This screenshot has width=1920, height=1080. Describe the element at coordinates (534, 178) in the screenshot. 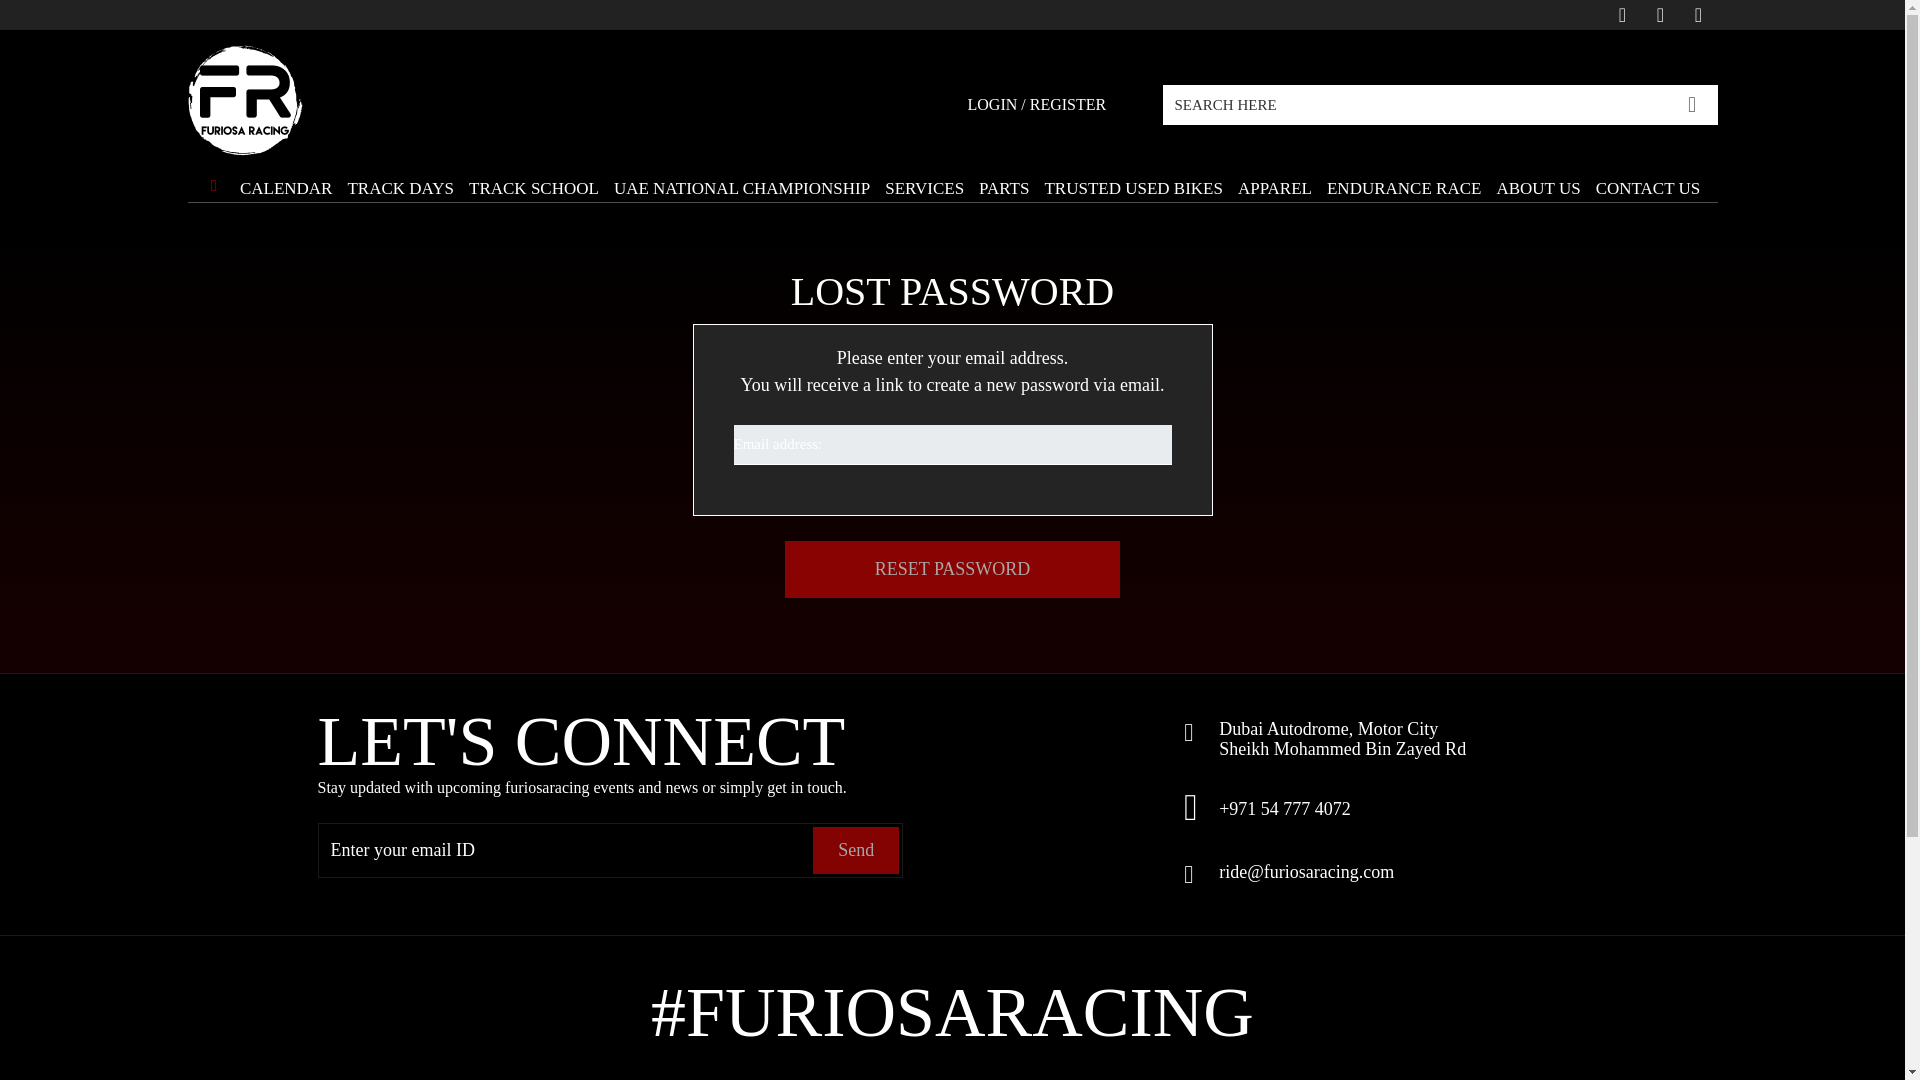

I see `TRACK SCHOOL` at that location.